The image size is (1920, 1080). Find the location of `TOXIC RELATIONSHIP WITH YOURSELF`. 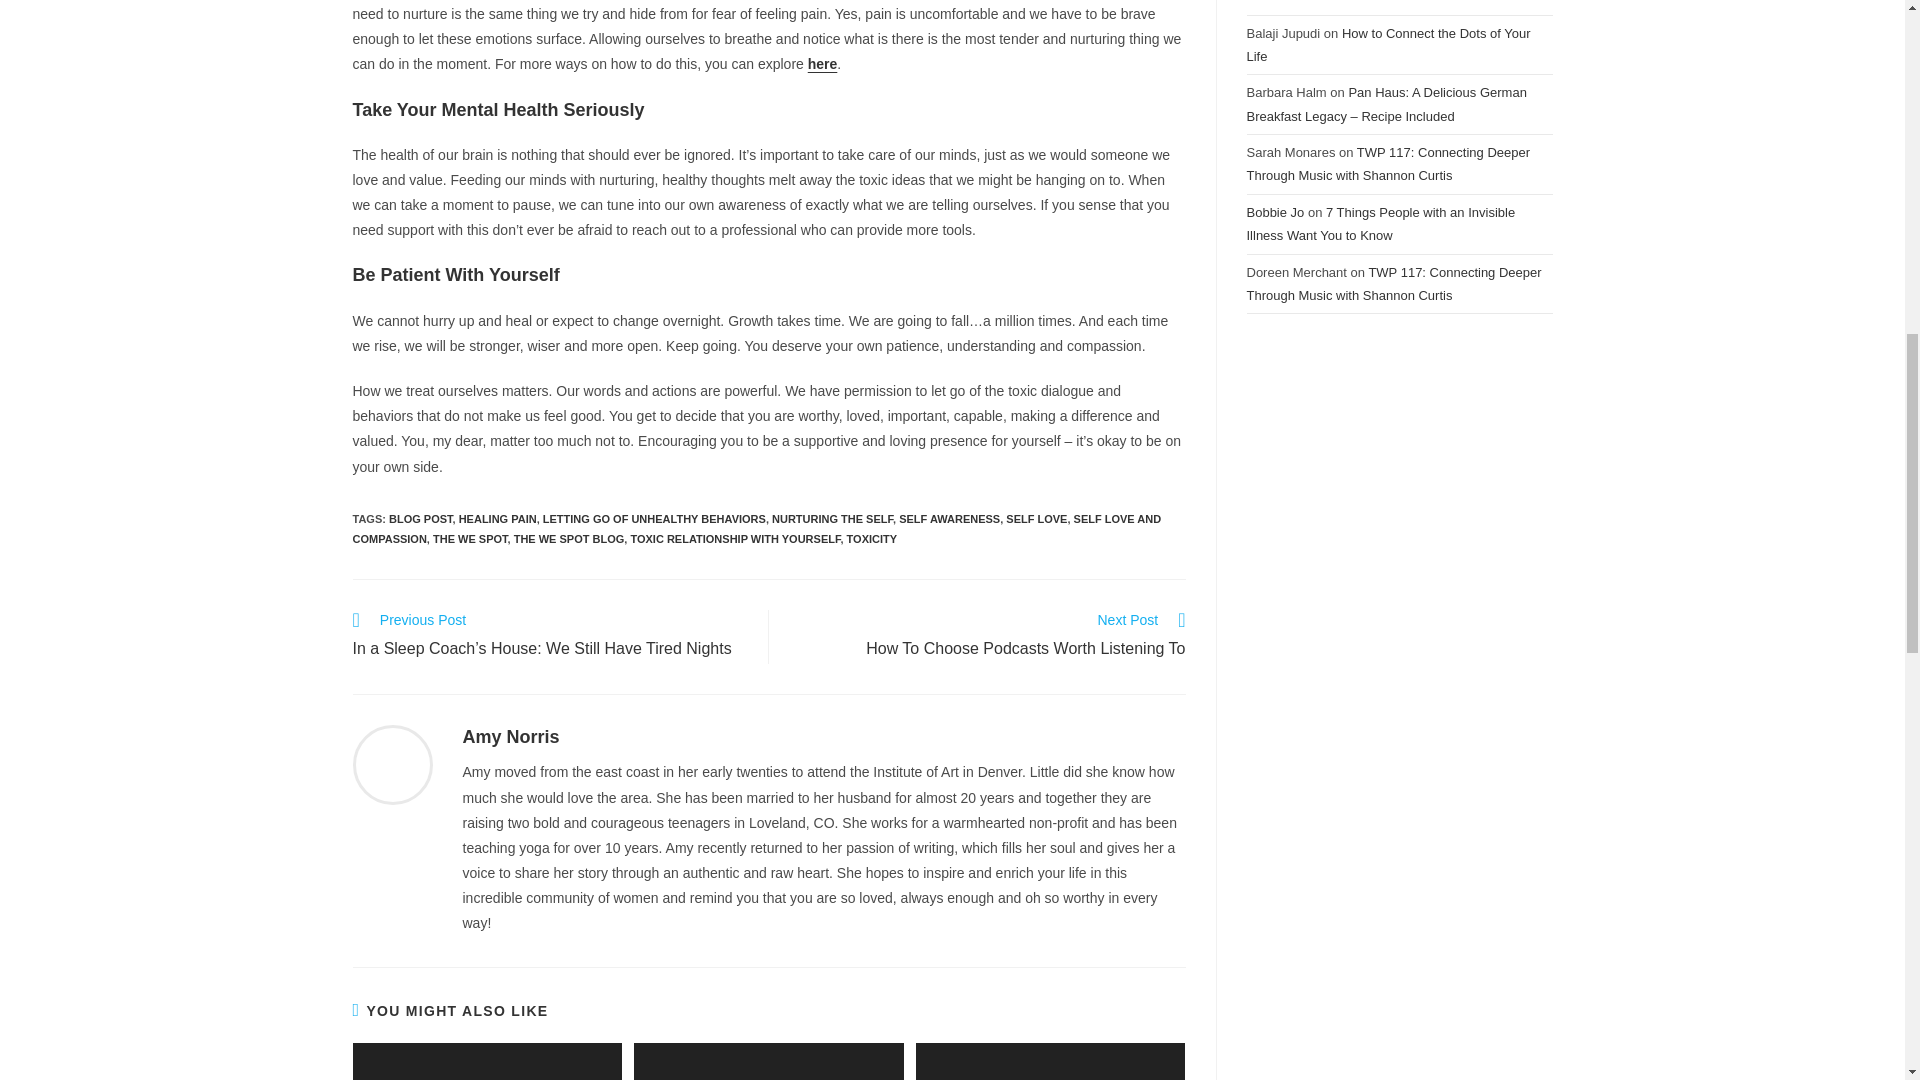

TOXIC RELATIONSHIP WITH YOURSELF is located at coordinates (654, 518).